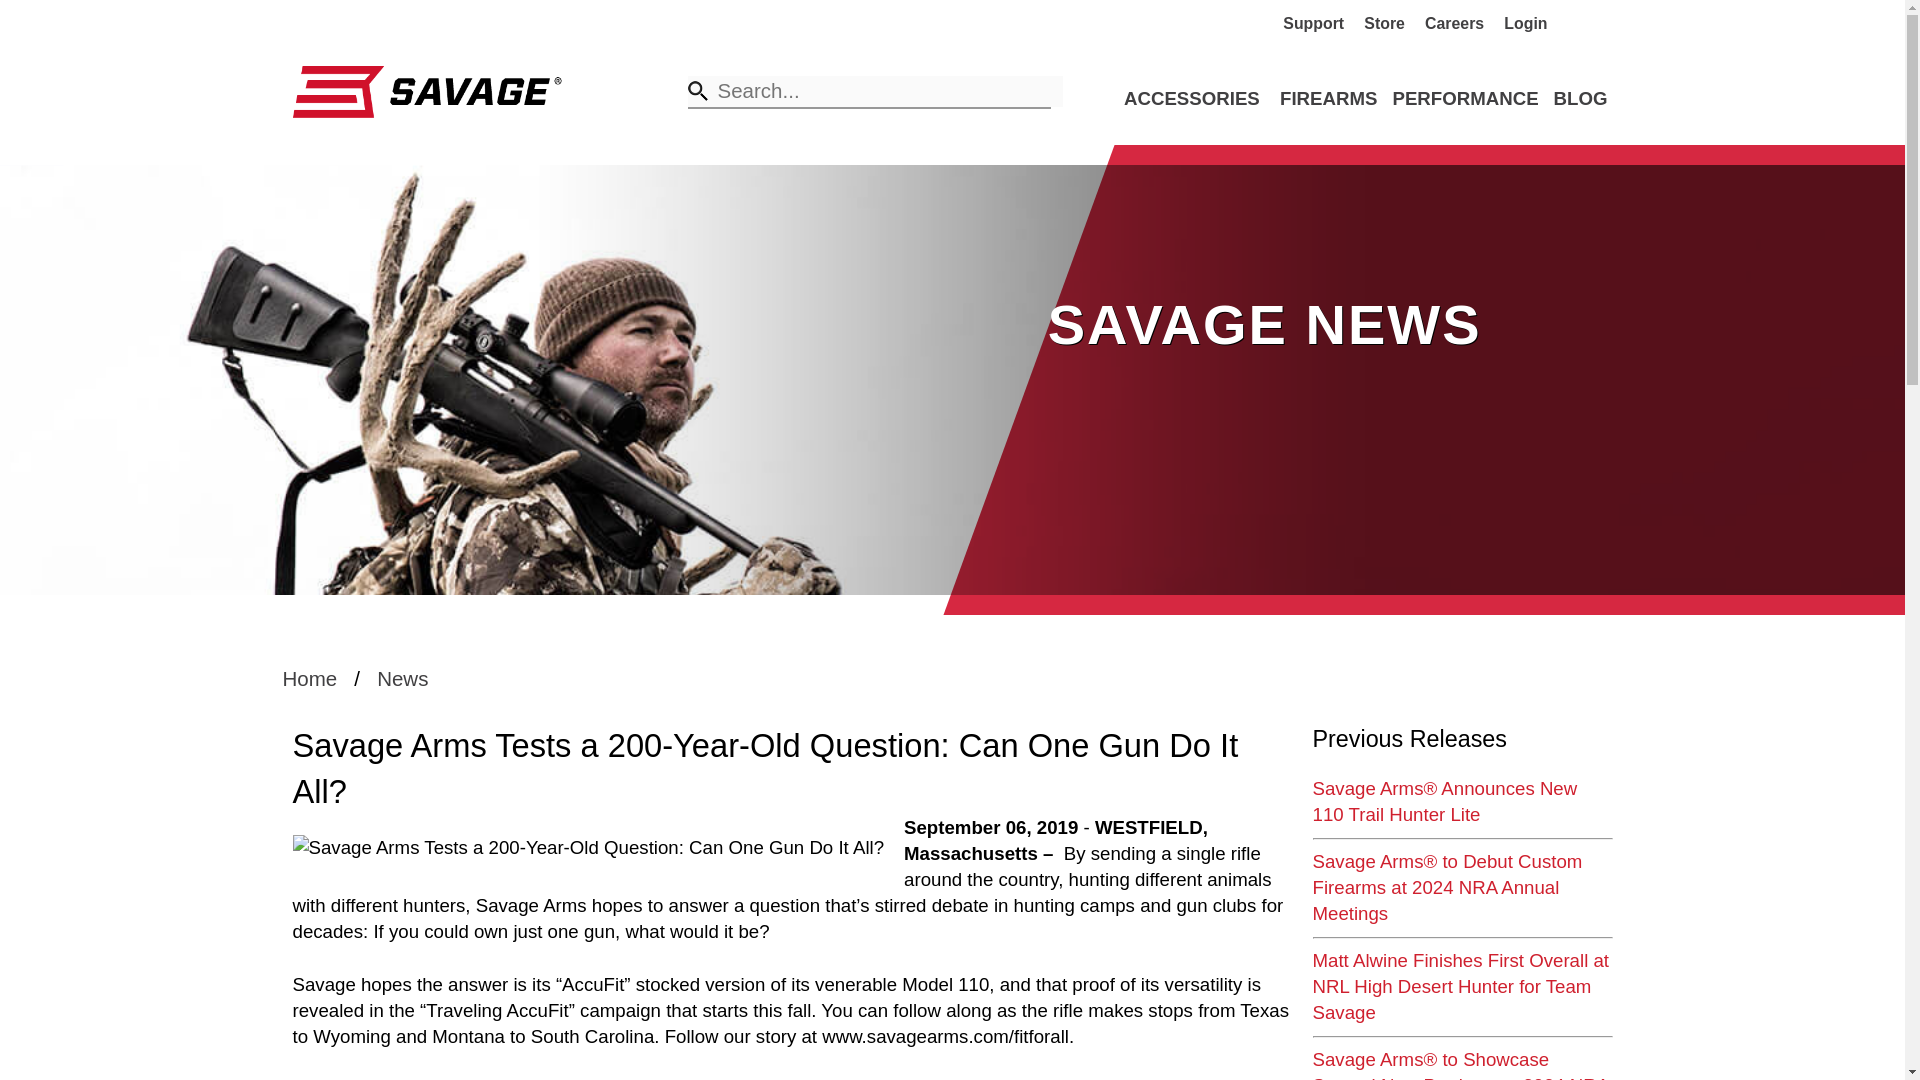 The width and height of the screenshot is (1920, 1080). I want to click on Accessories, so click(1191, 98).